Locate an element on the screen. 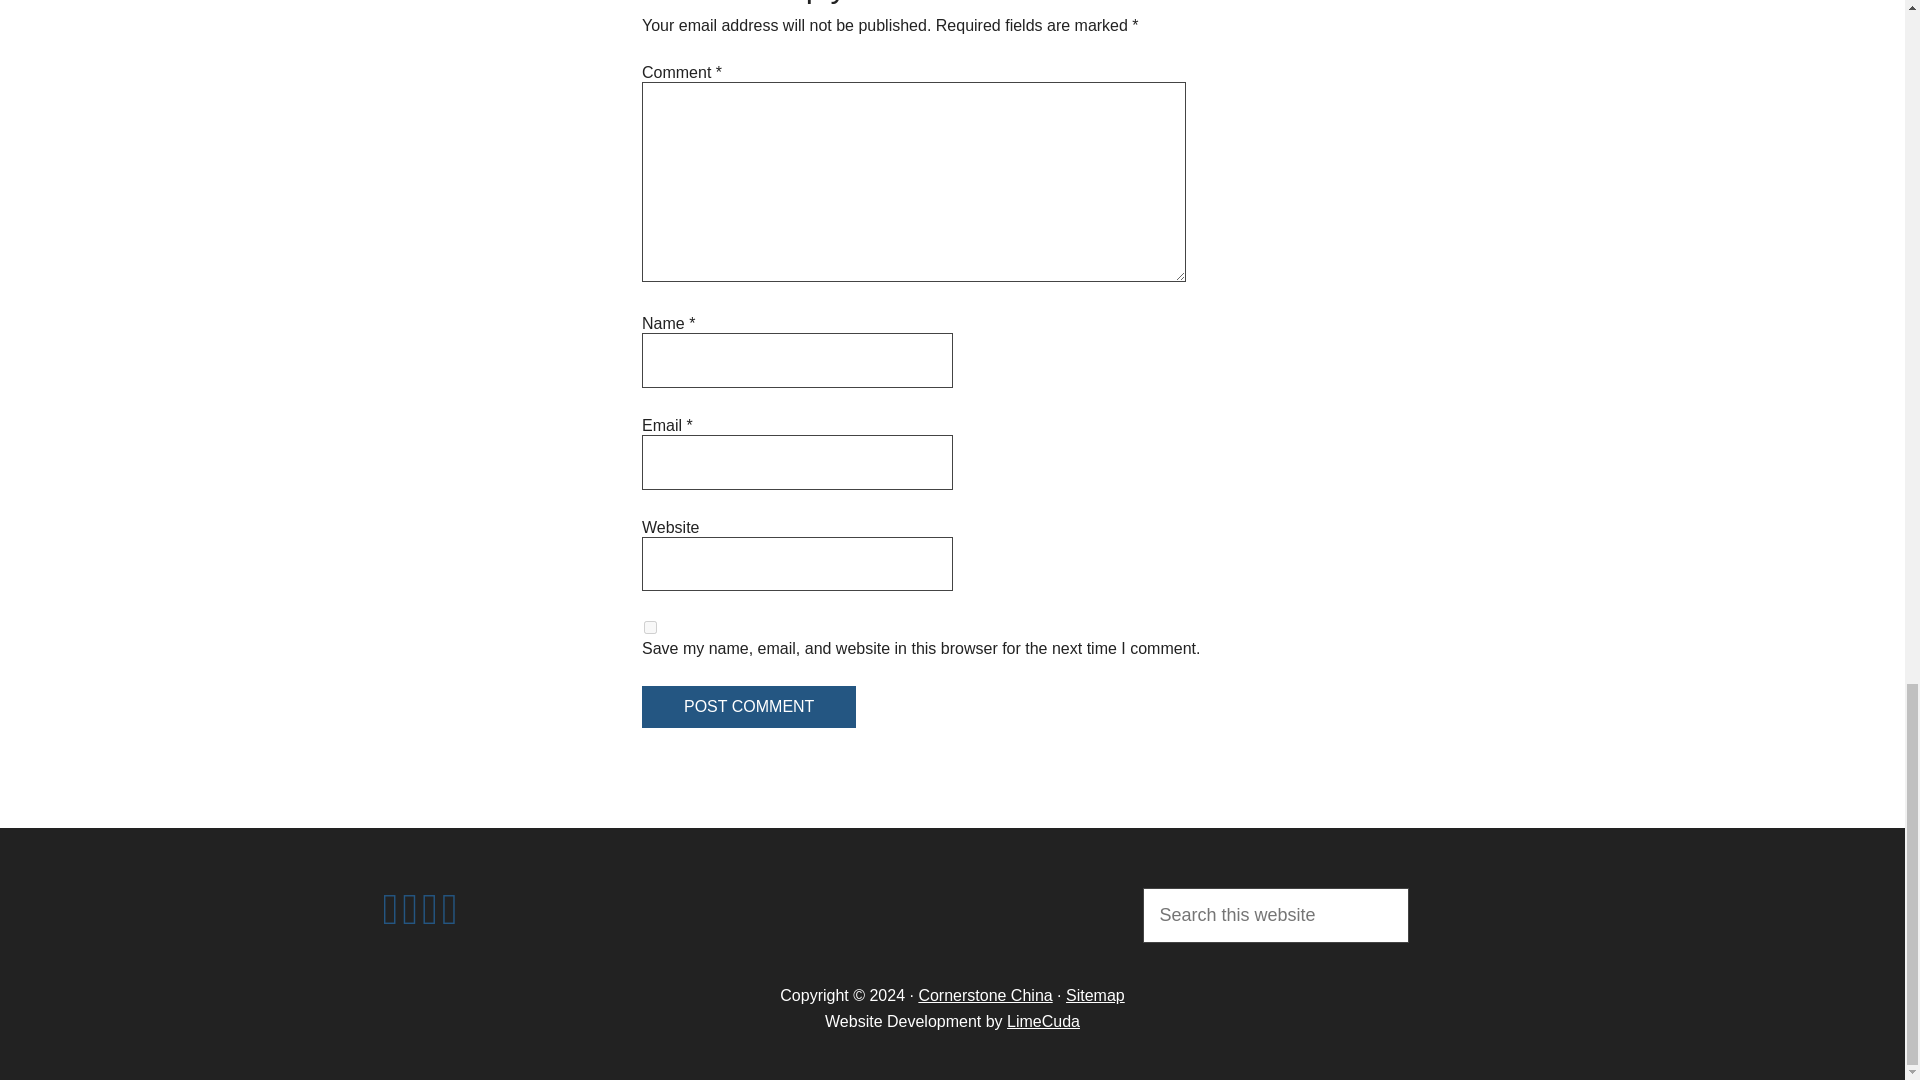 The height and width of the screenshot is (1080, 1920). Follow Cornerstone on Facebook is located at coordinates (430, 918).